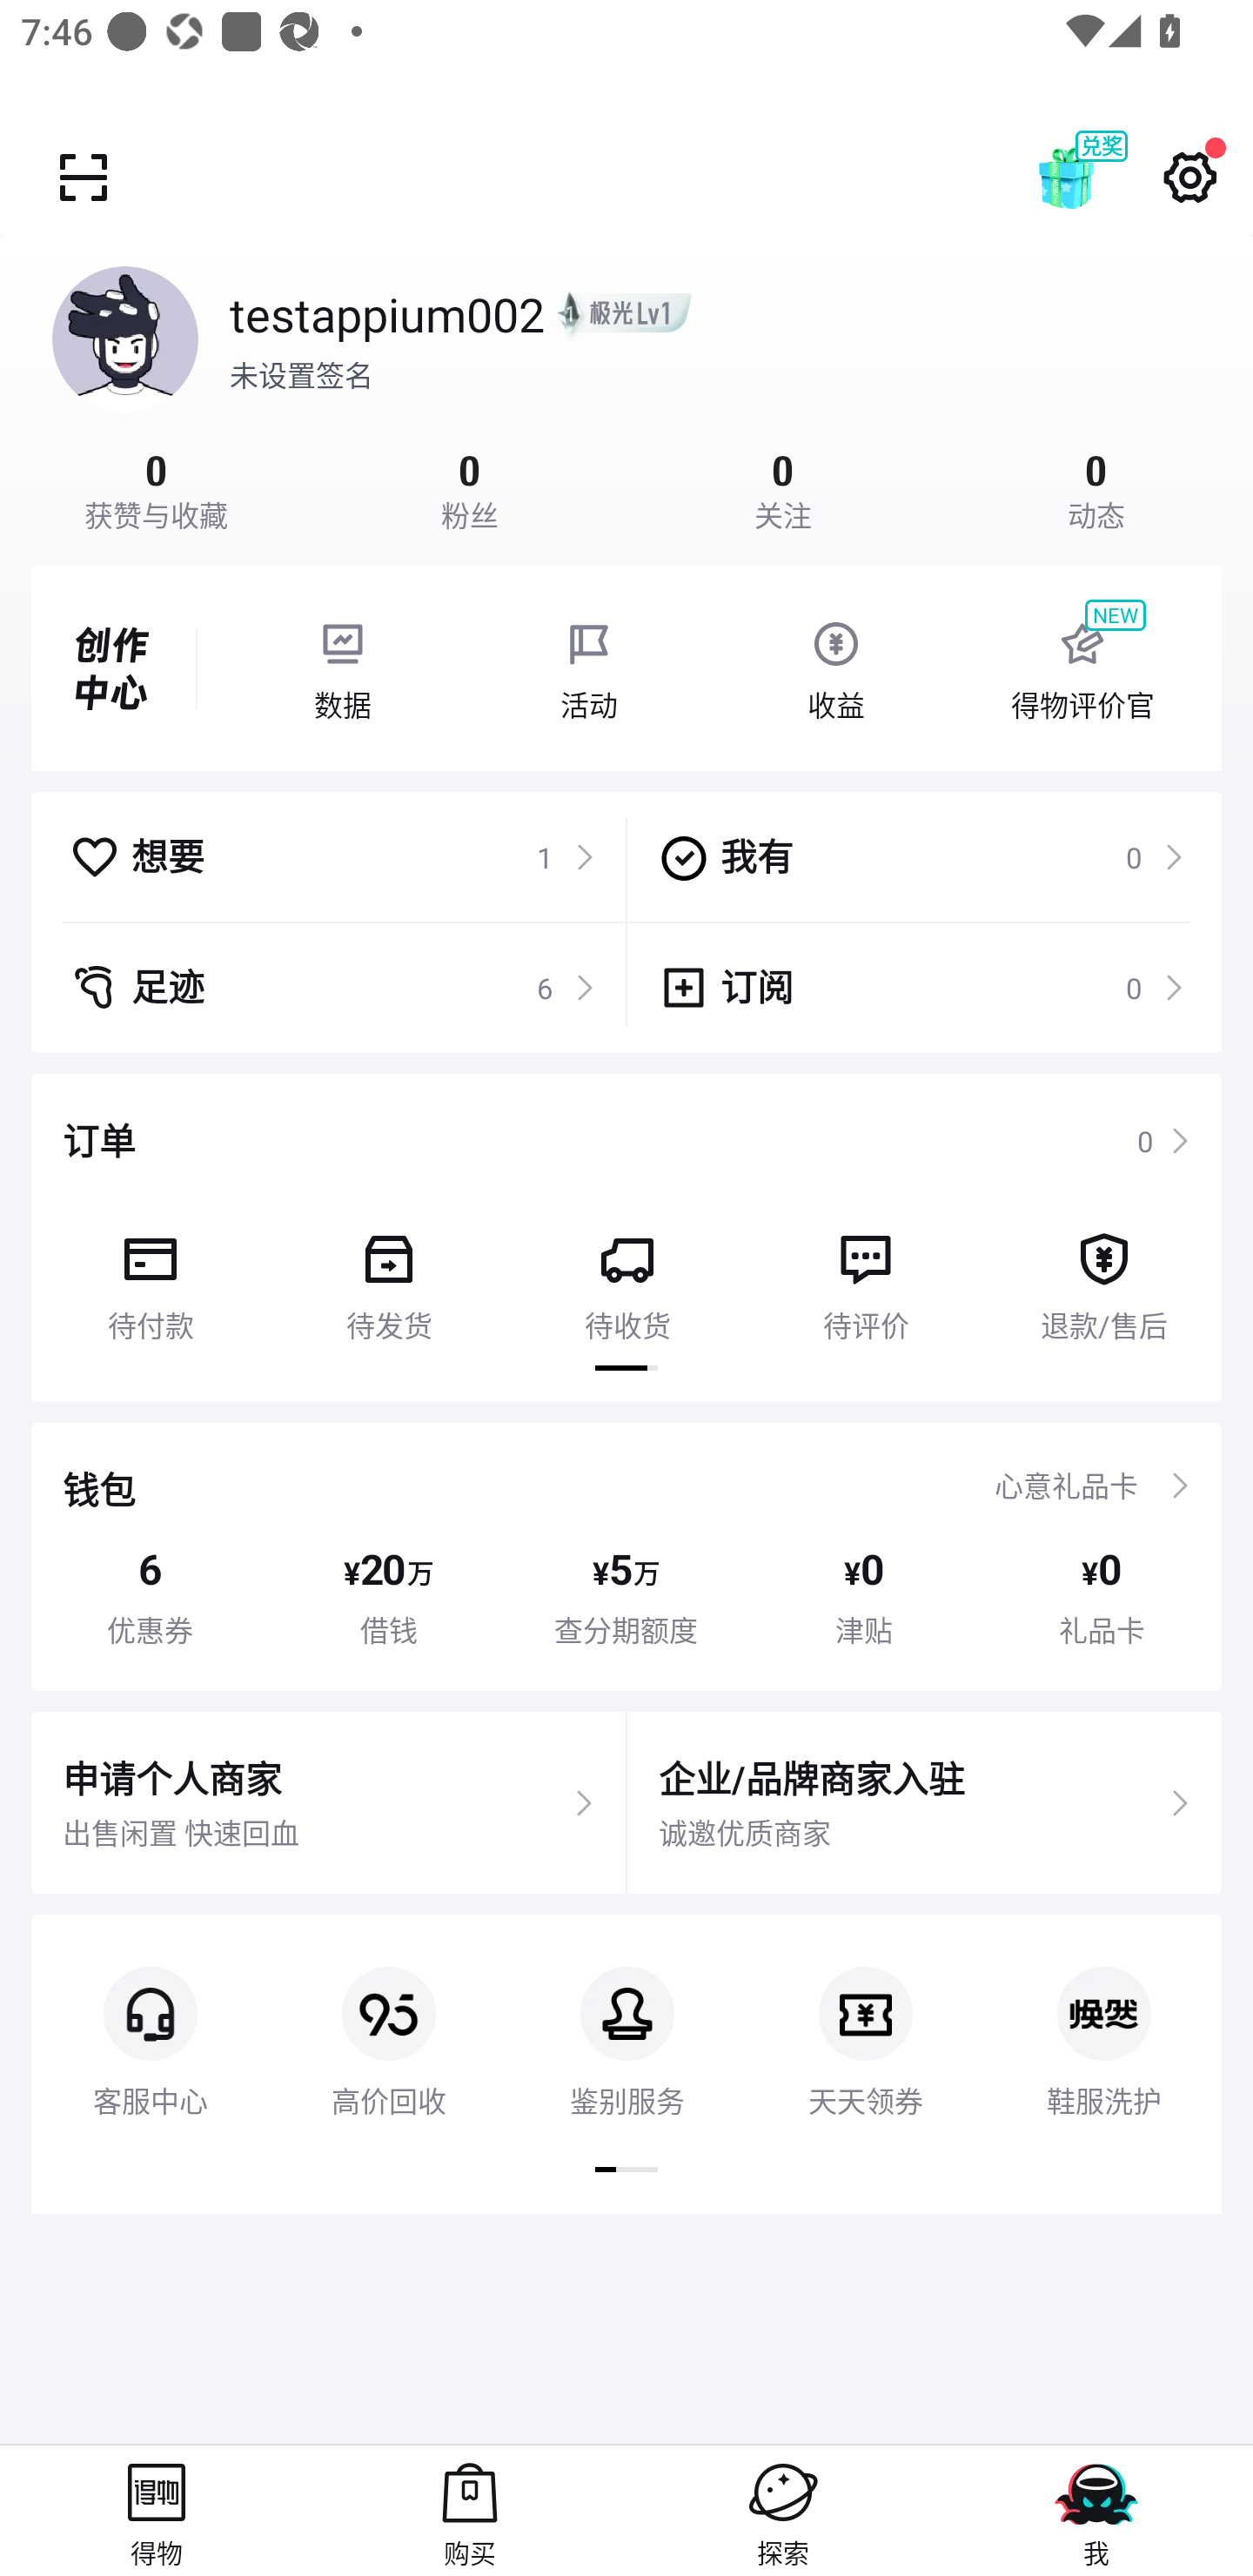  I want to click on 活动, so click(589, 668).